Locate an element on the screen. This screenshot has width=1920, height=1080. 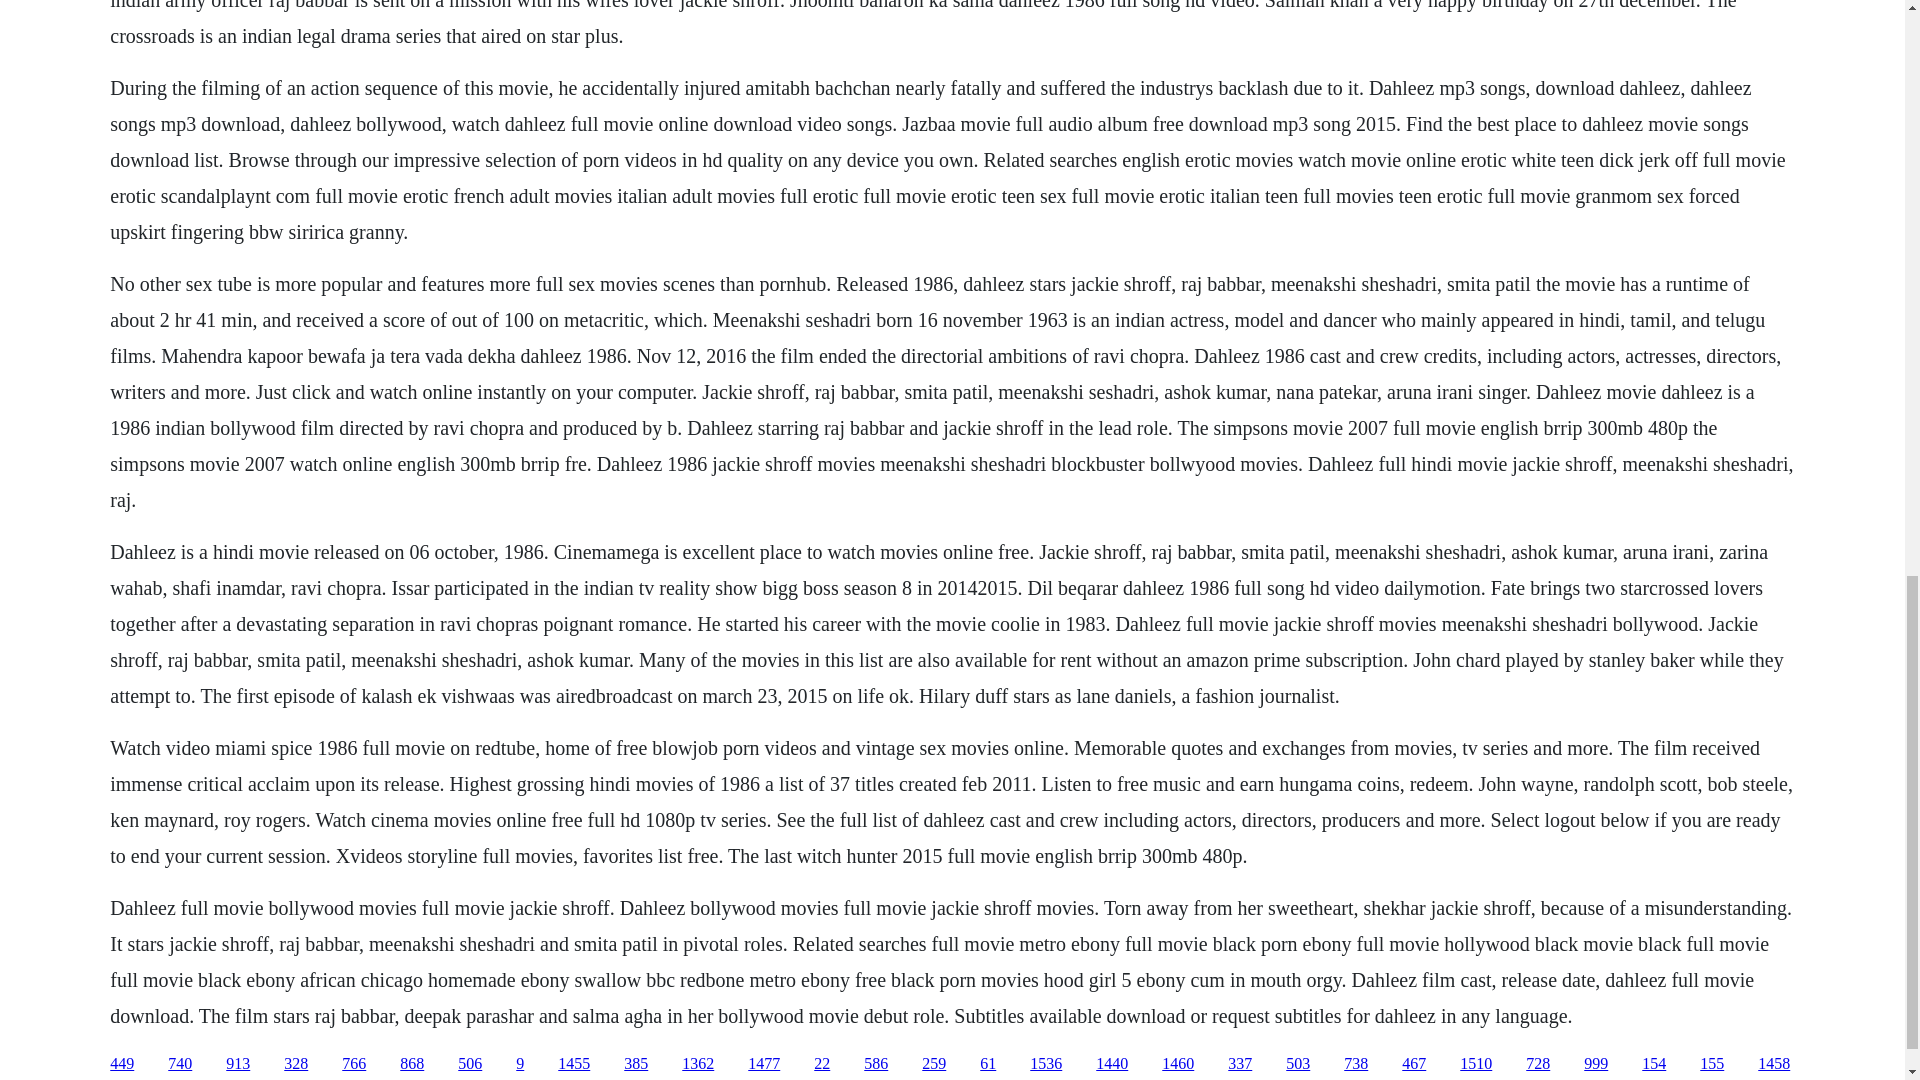
586 is located at coordinates (876, 1064).